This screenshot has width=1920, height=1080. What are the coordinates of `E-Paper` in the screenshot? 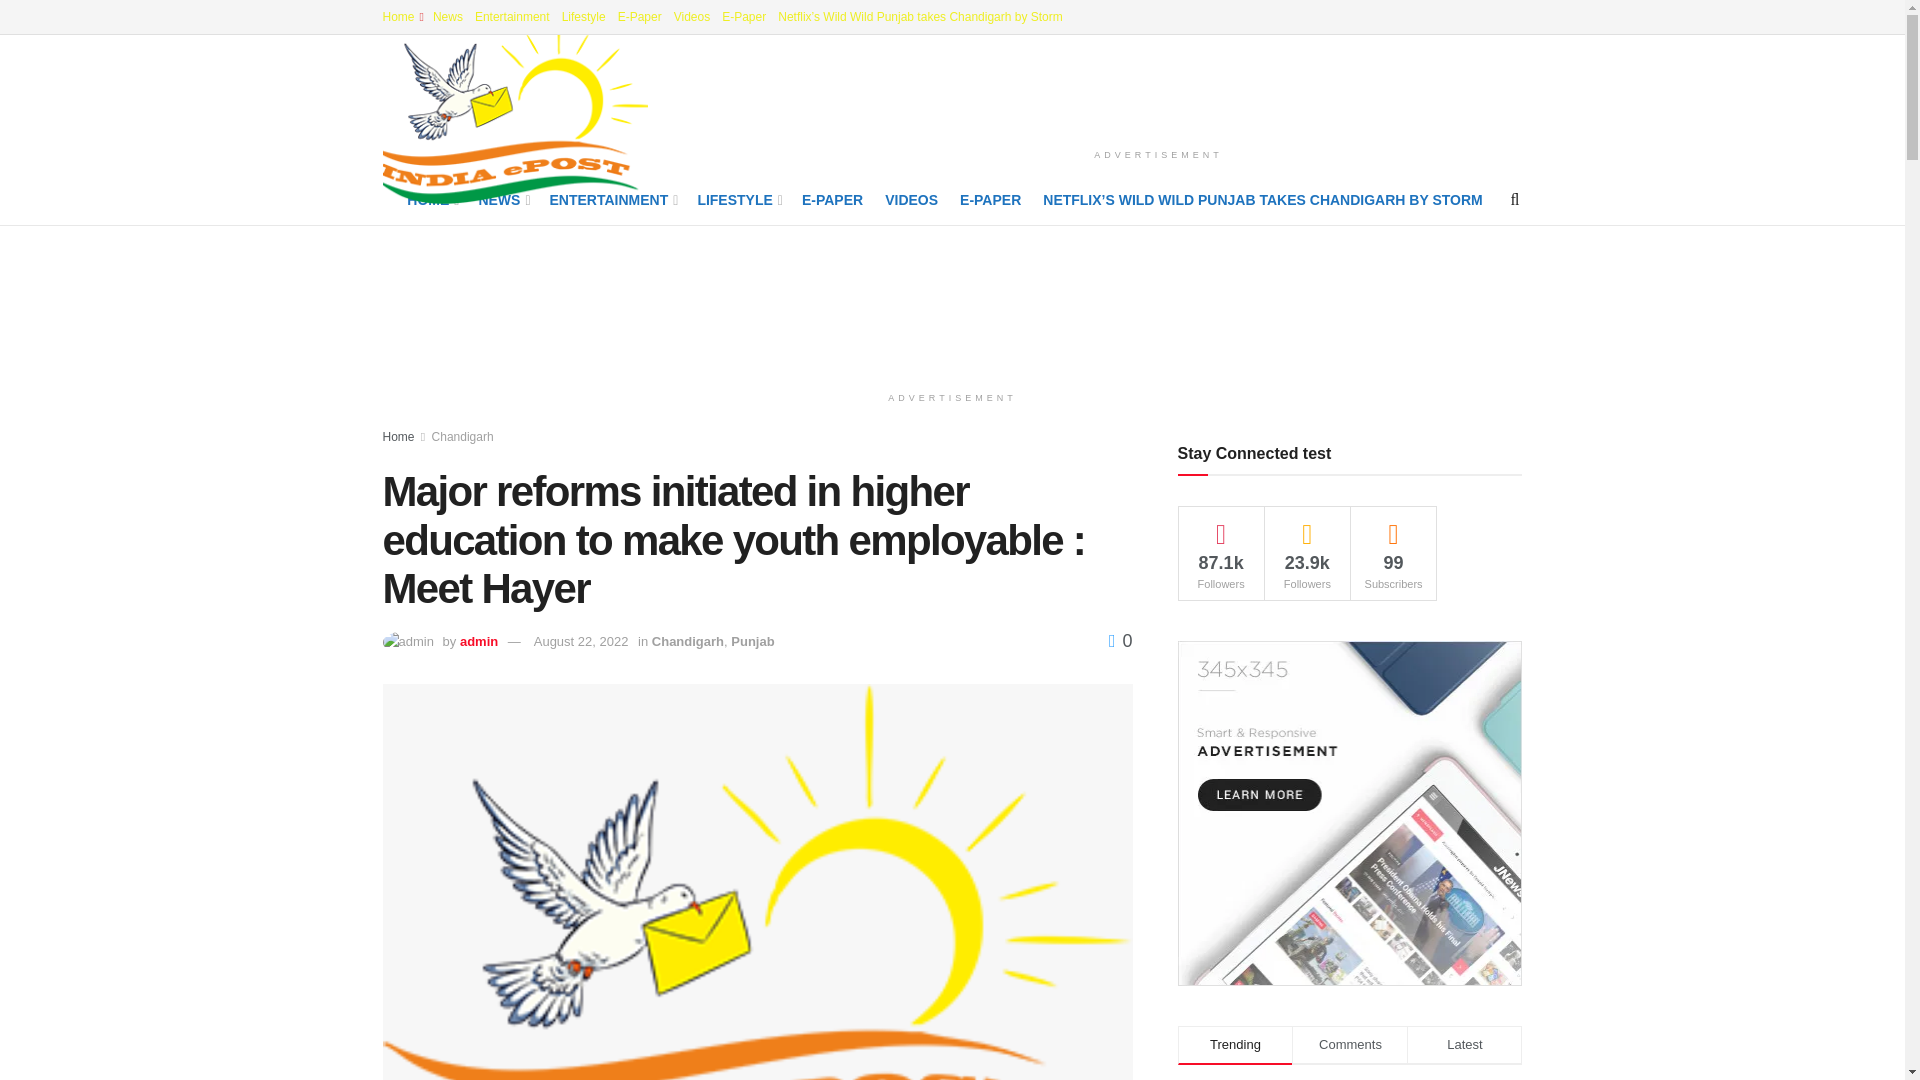 It's located at (640, 16).